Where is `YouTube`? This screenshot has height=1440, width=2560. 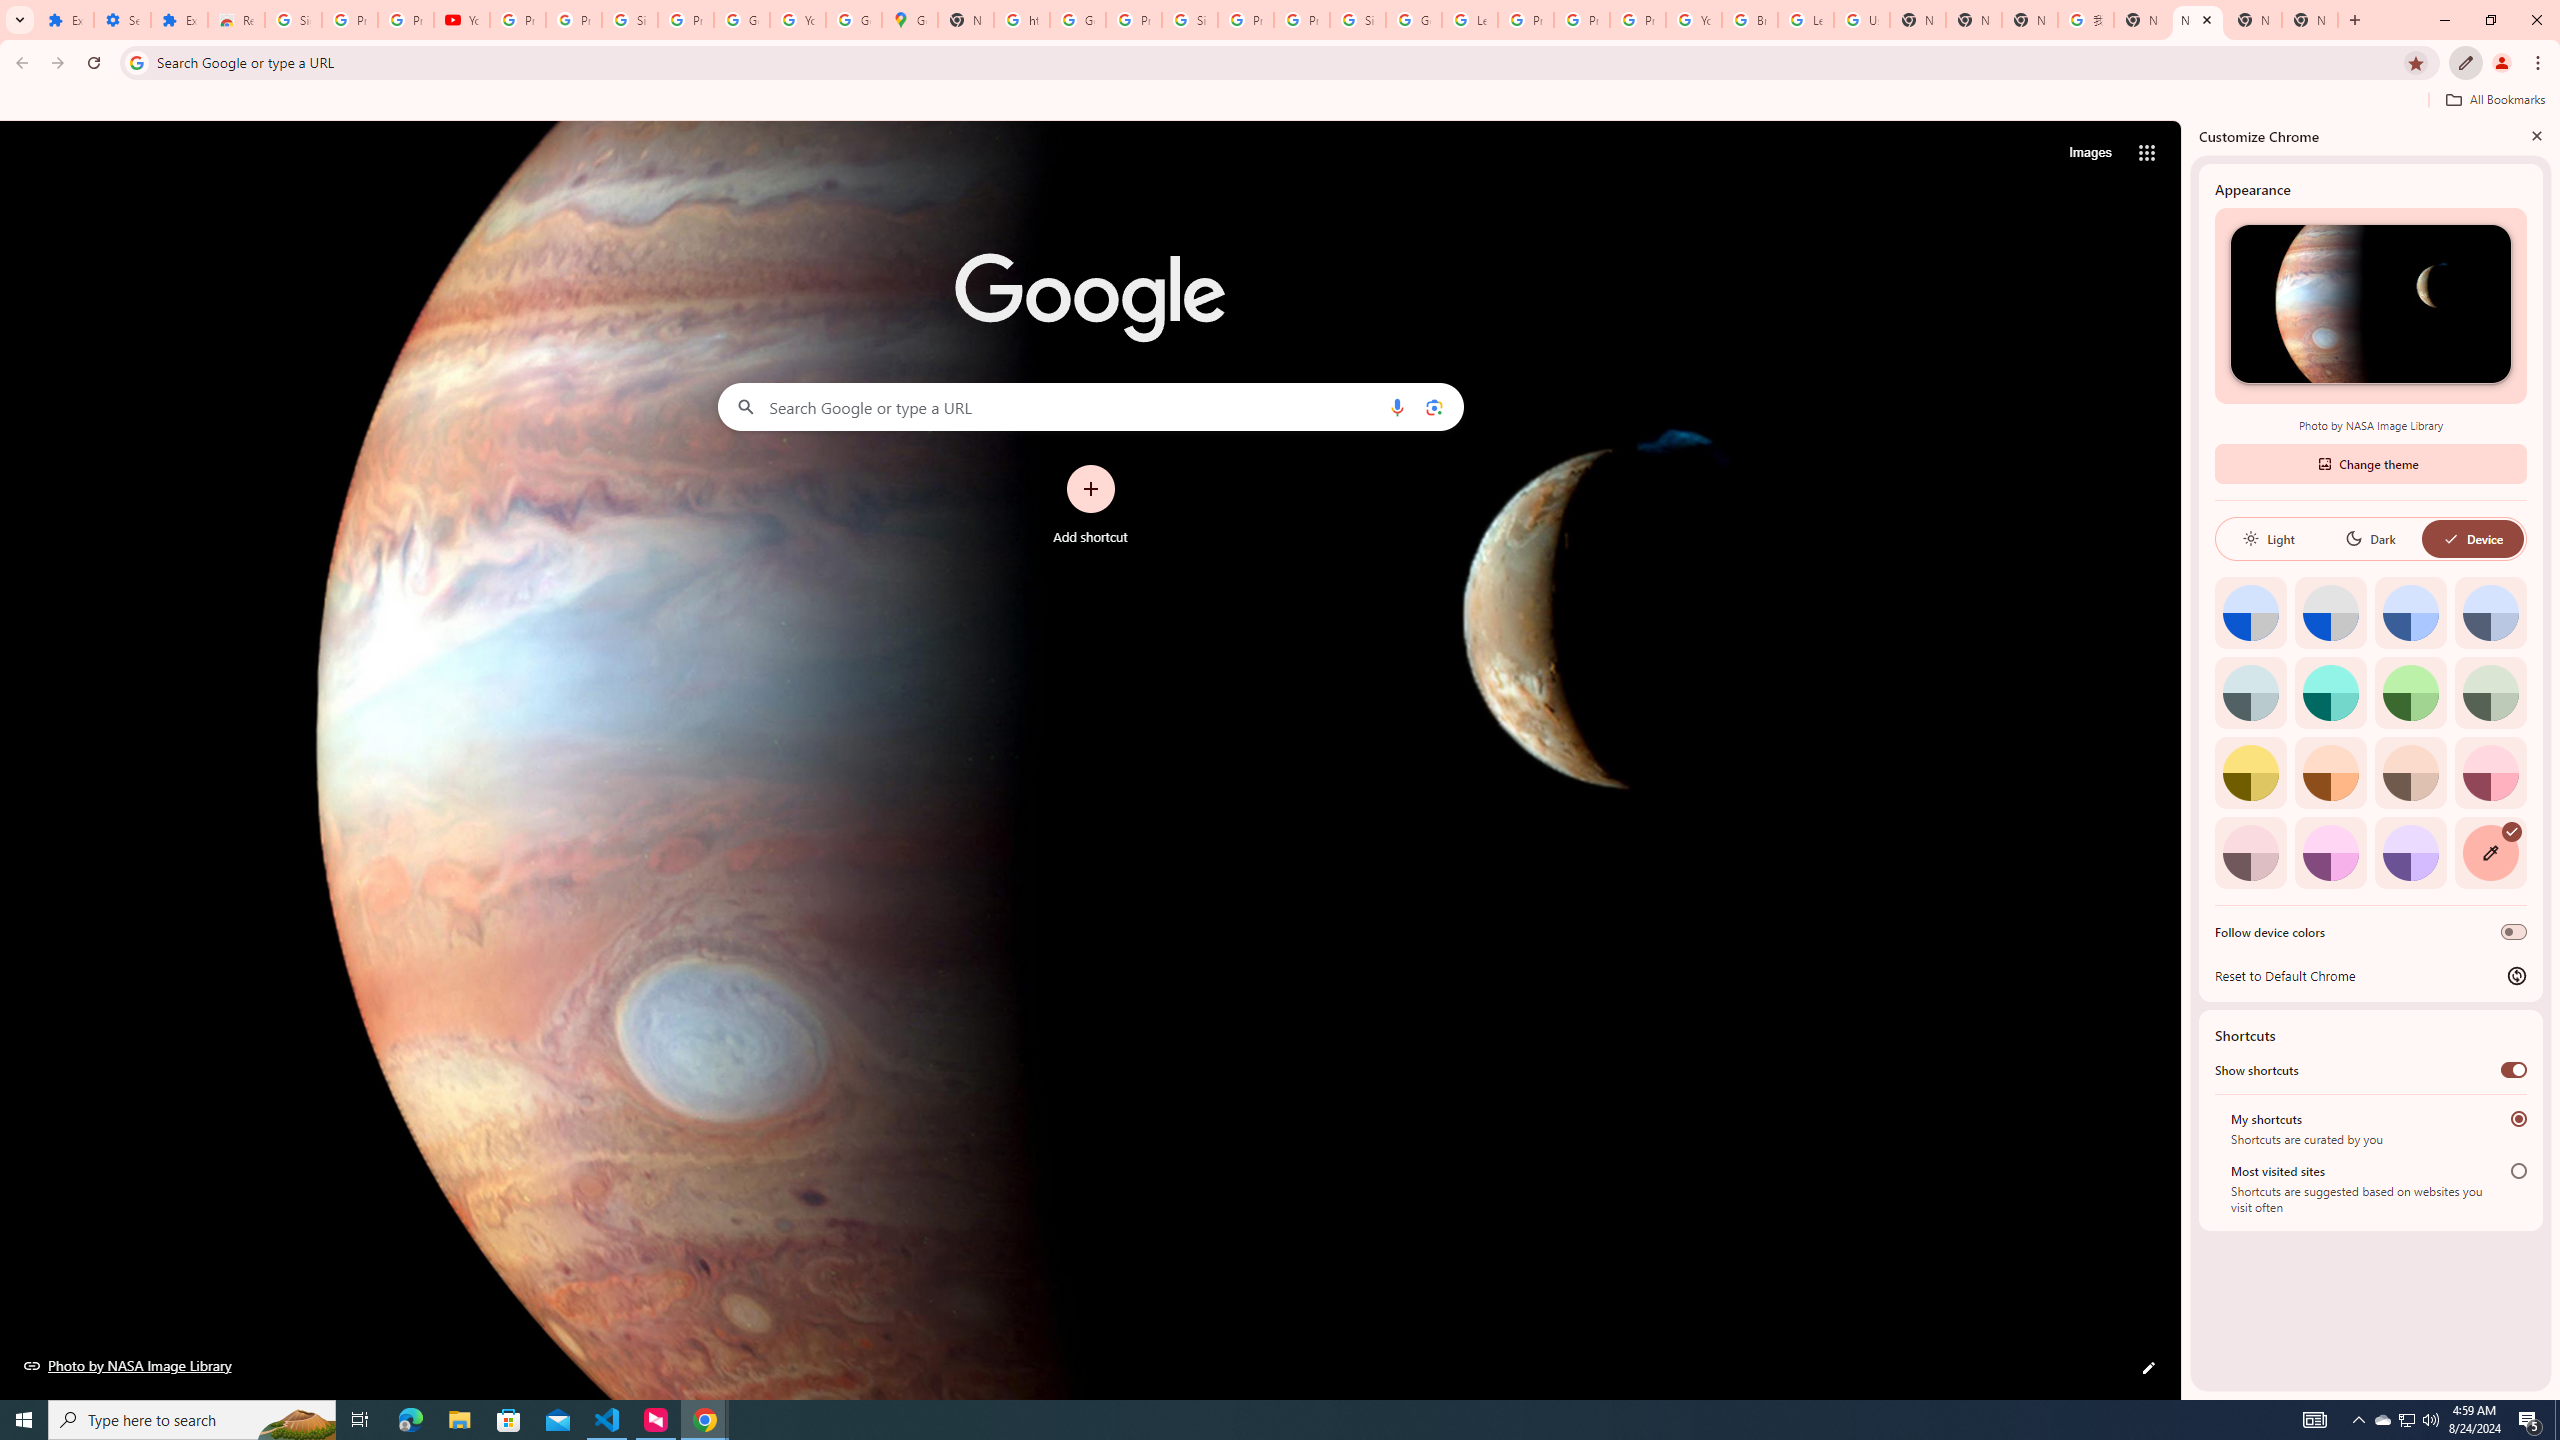 YouTube is located at coordinates (797, 20).